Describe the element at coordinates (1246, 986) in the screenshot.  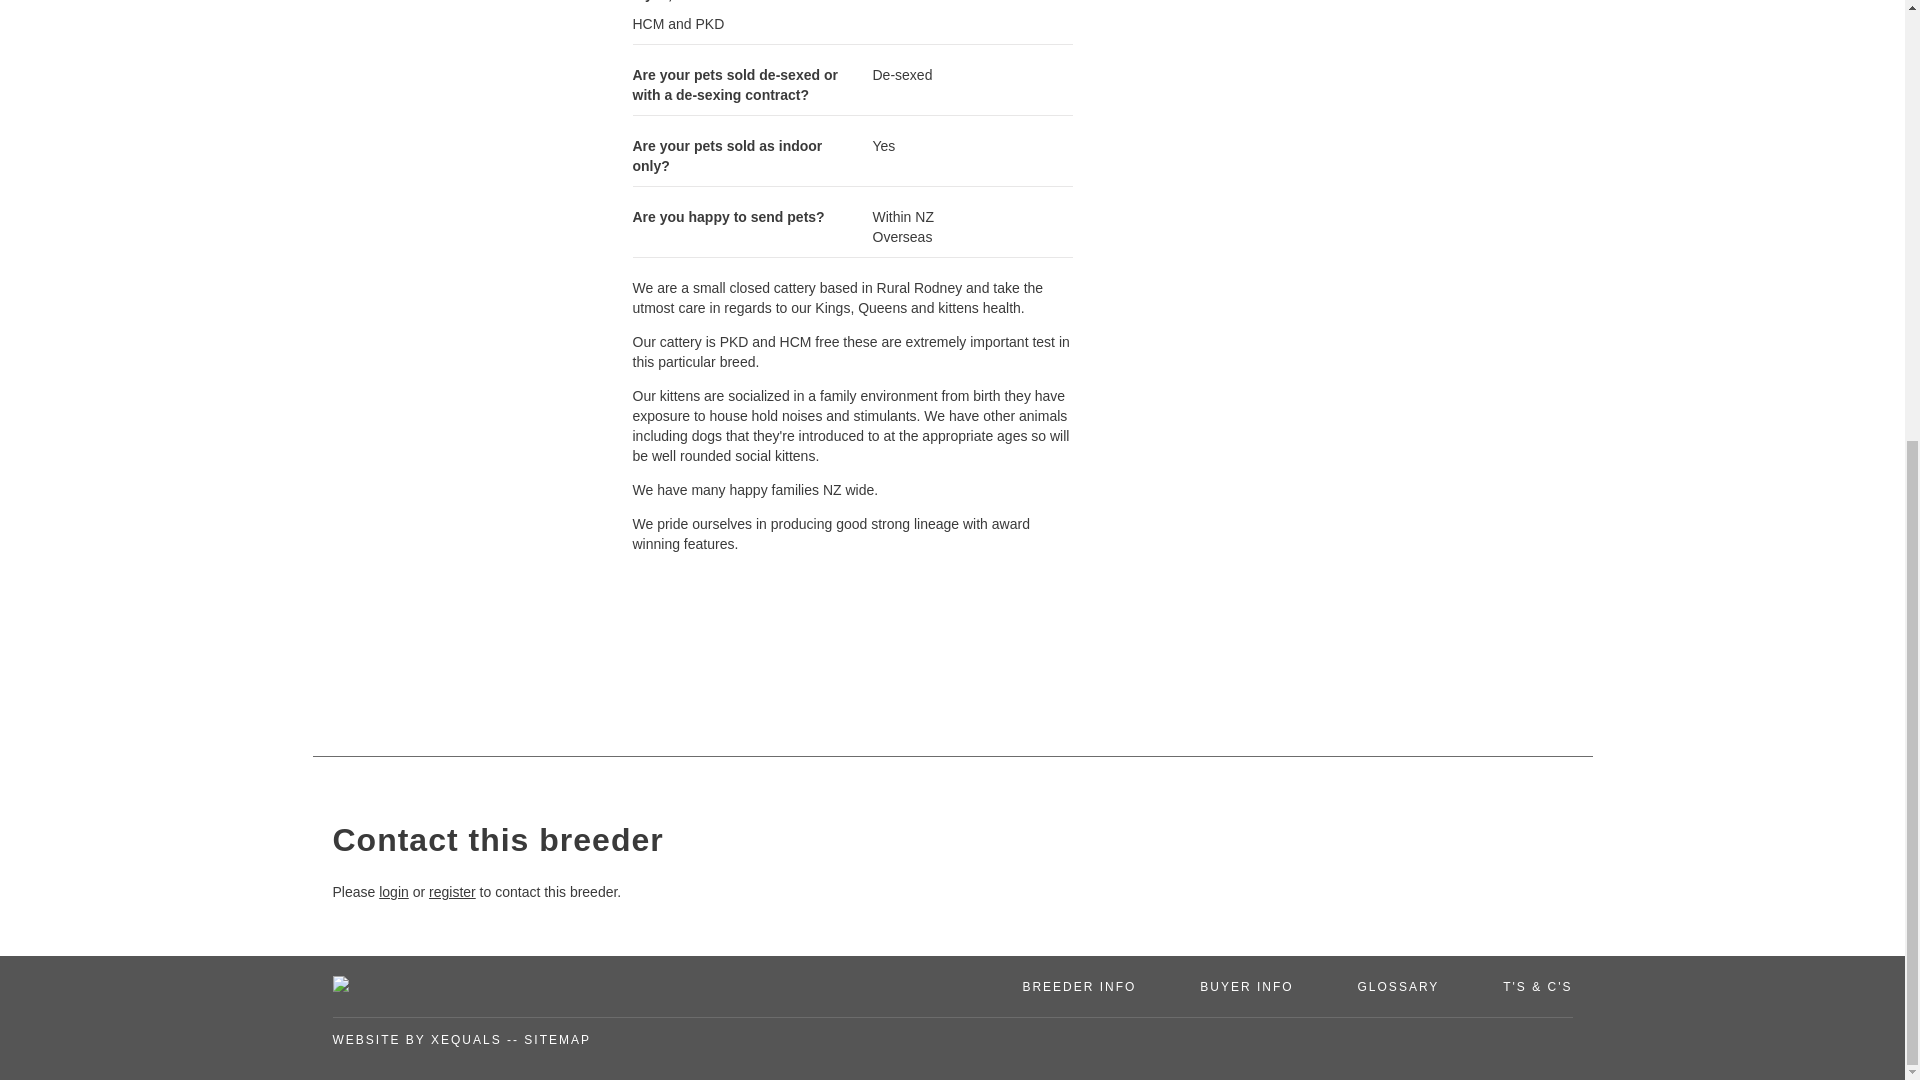
I see `BUYER INFO` at that location.